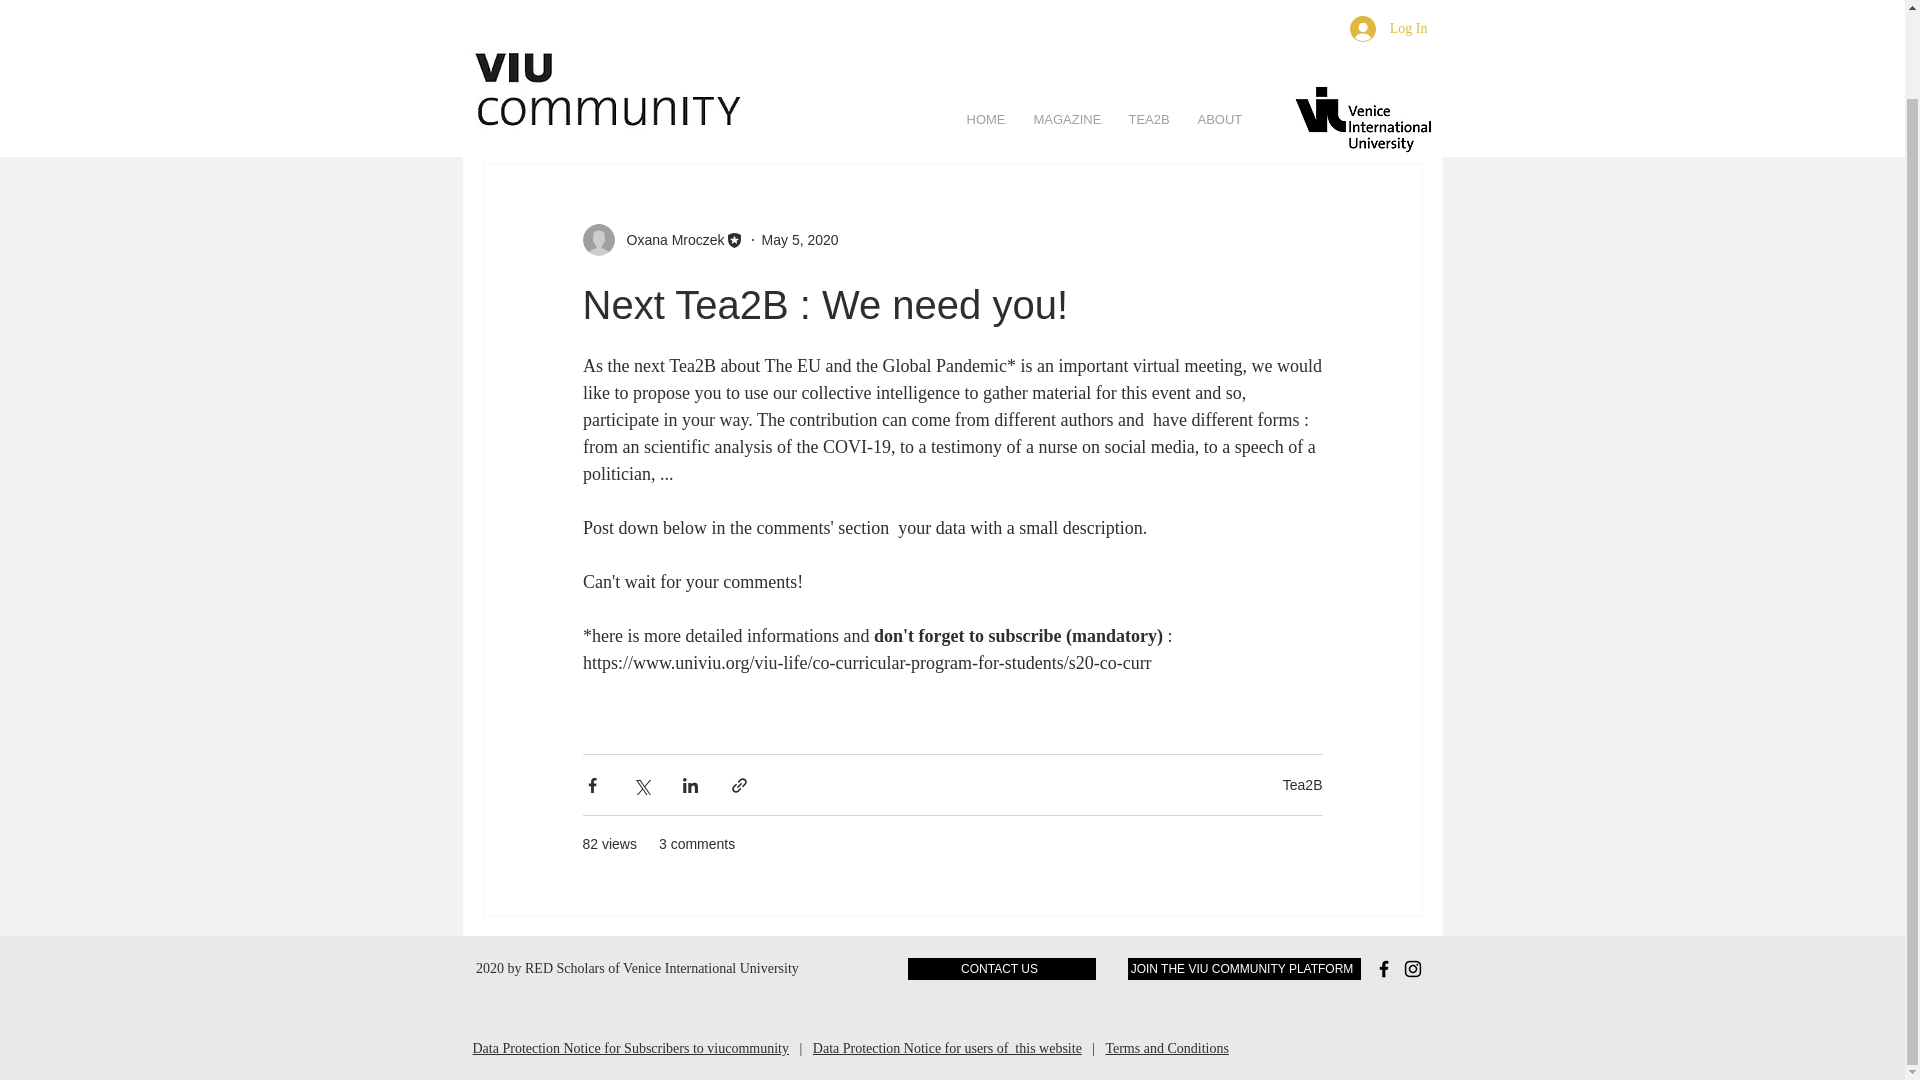  What do you see at coordinates (986, 24) in the screenshot?
I see `HOME` at bounding box center [986, 24].